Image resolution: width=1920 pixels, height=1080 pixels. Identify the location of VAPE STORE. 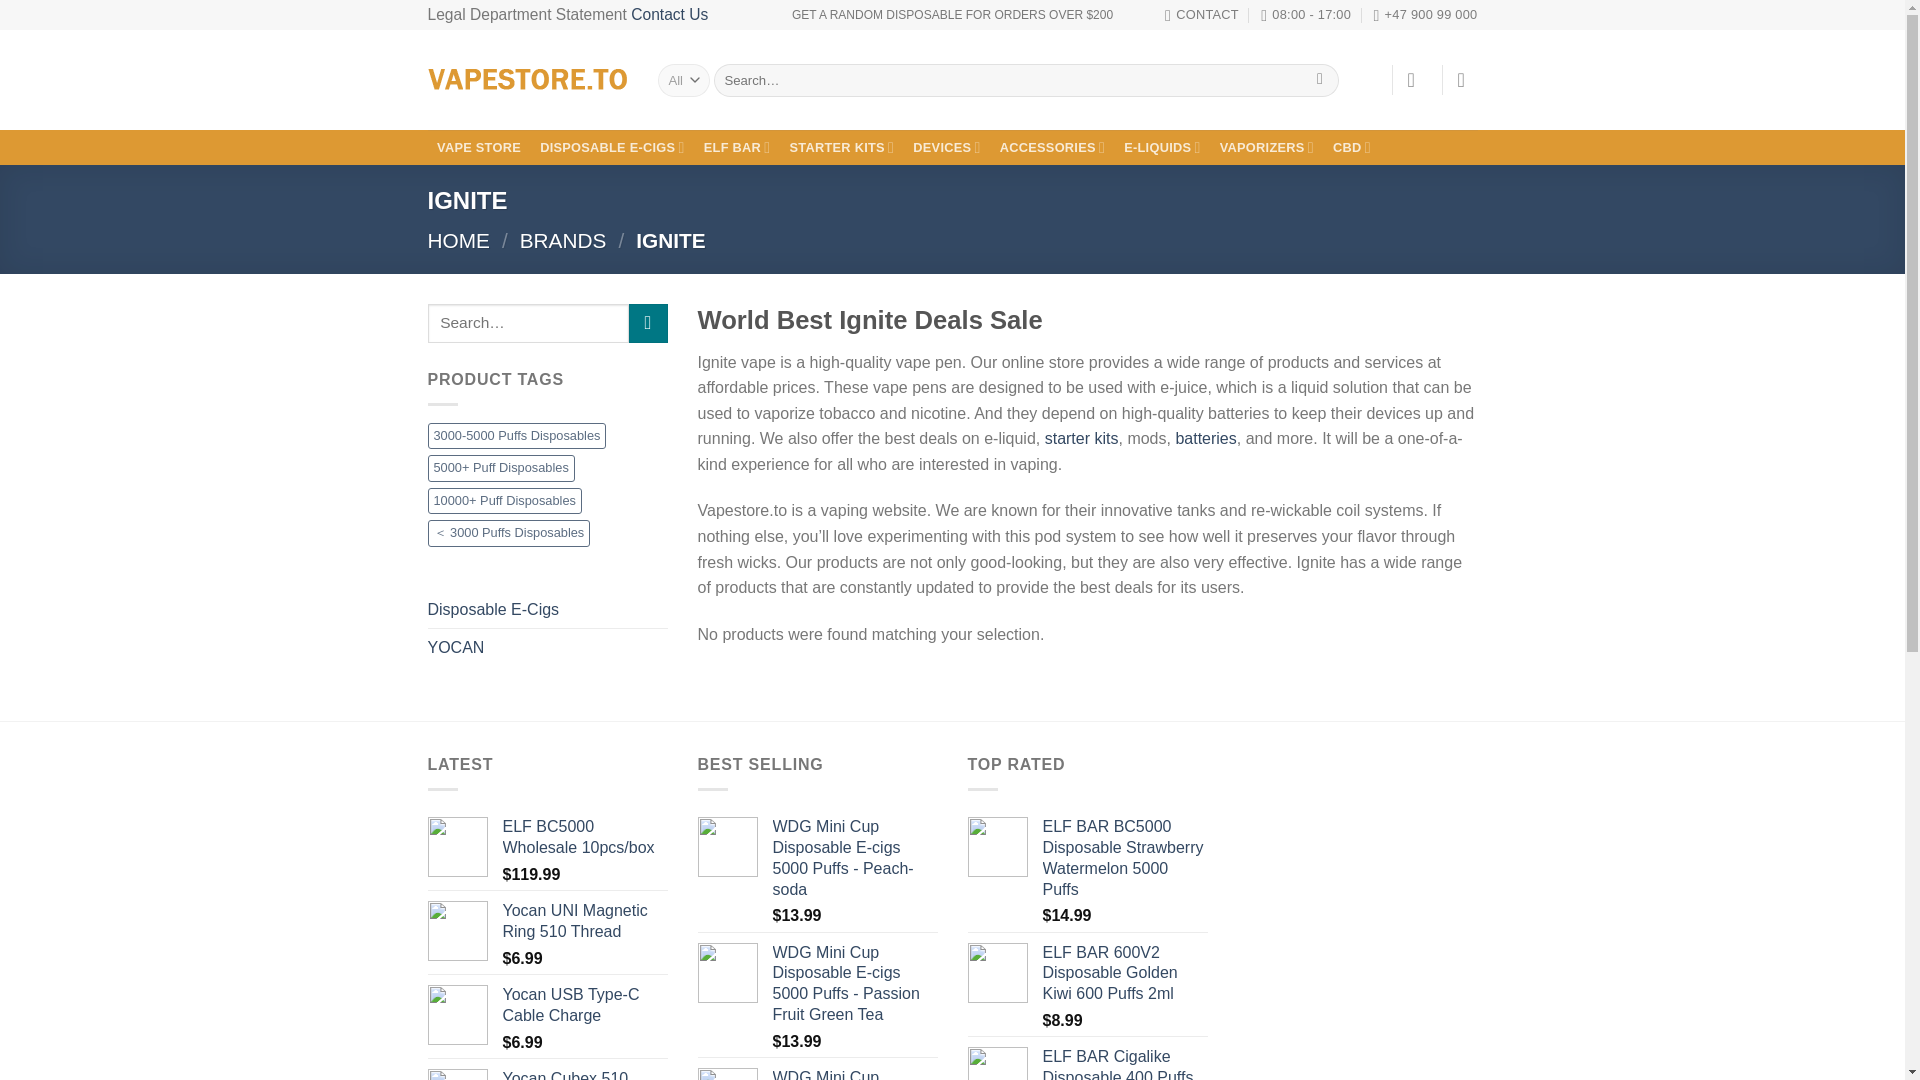
(480, 148).